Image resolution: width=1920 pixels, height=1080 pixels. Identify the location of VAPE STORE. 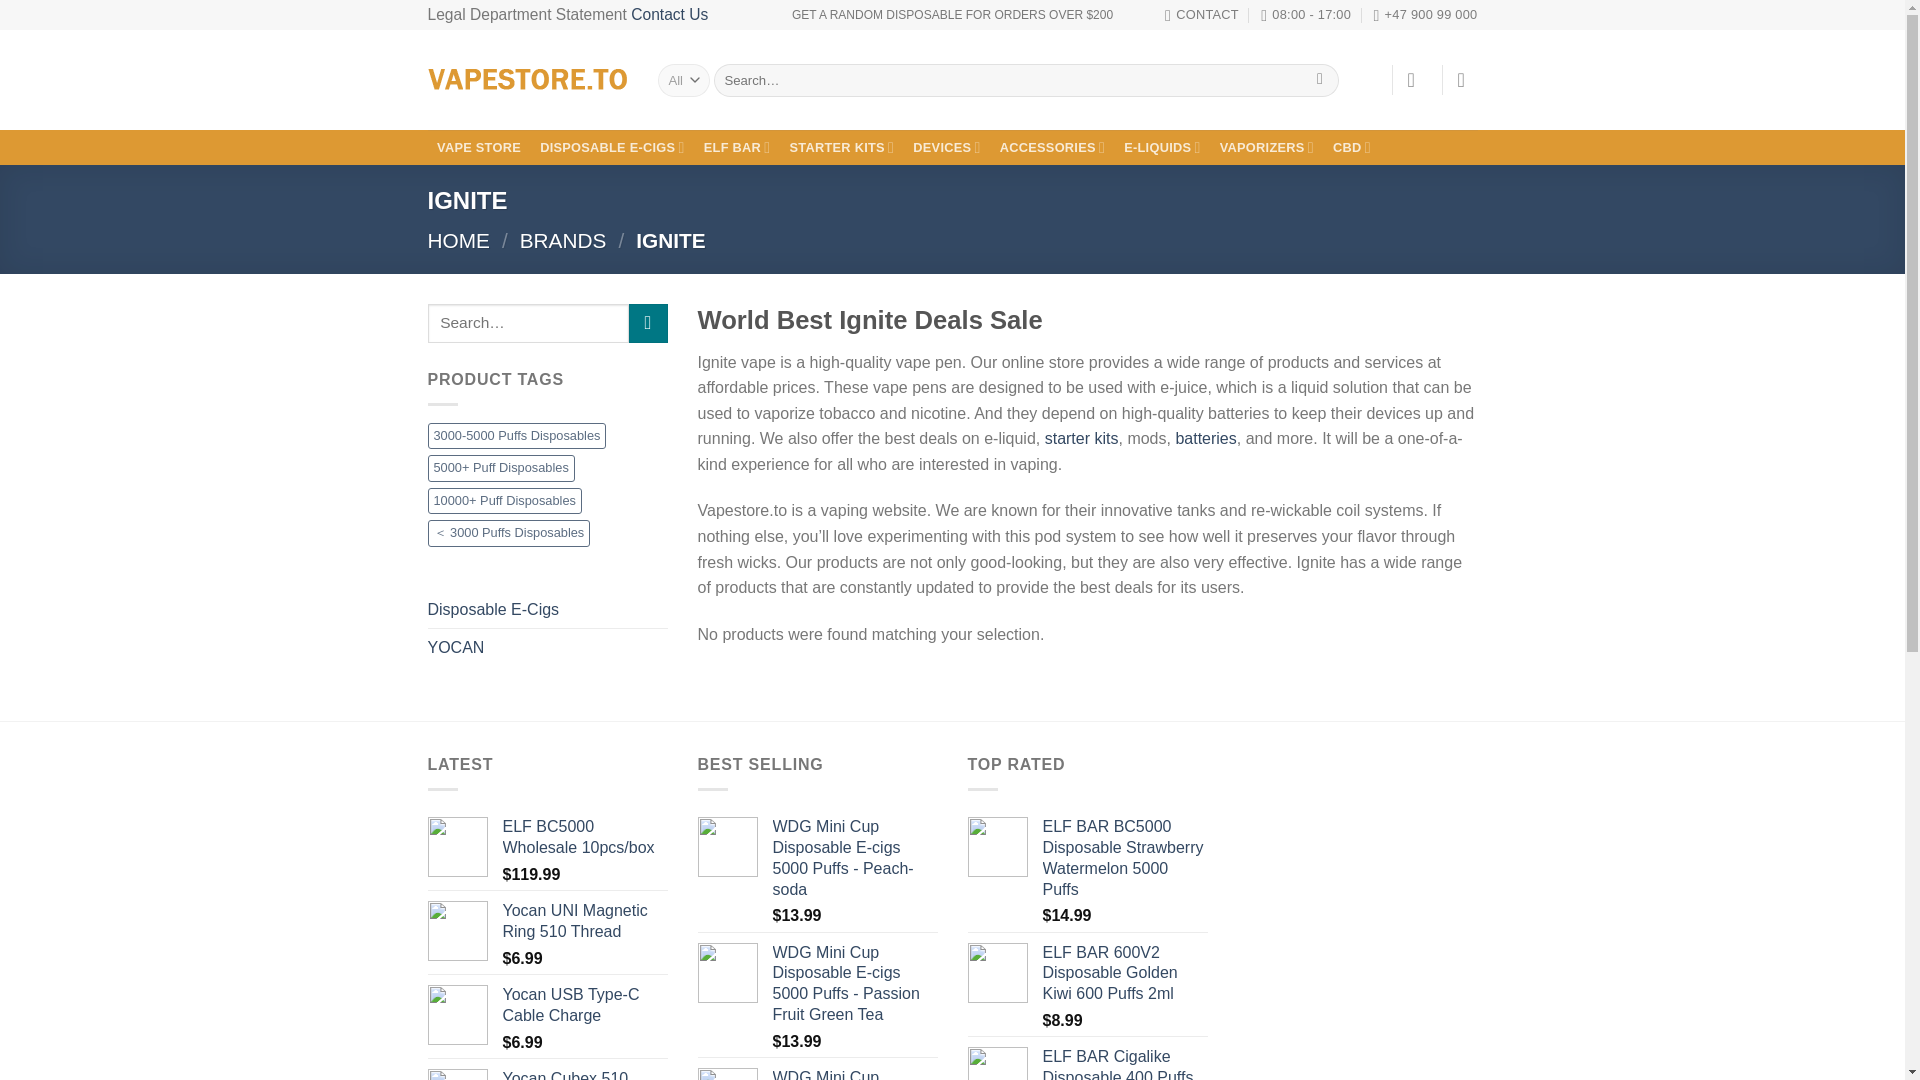
(480, 148).